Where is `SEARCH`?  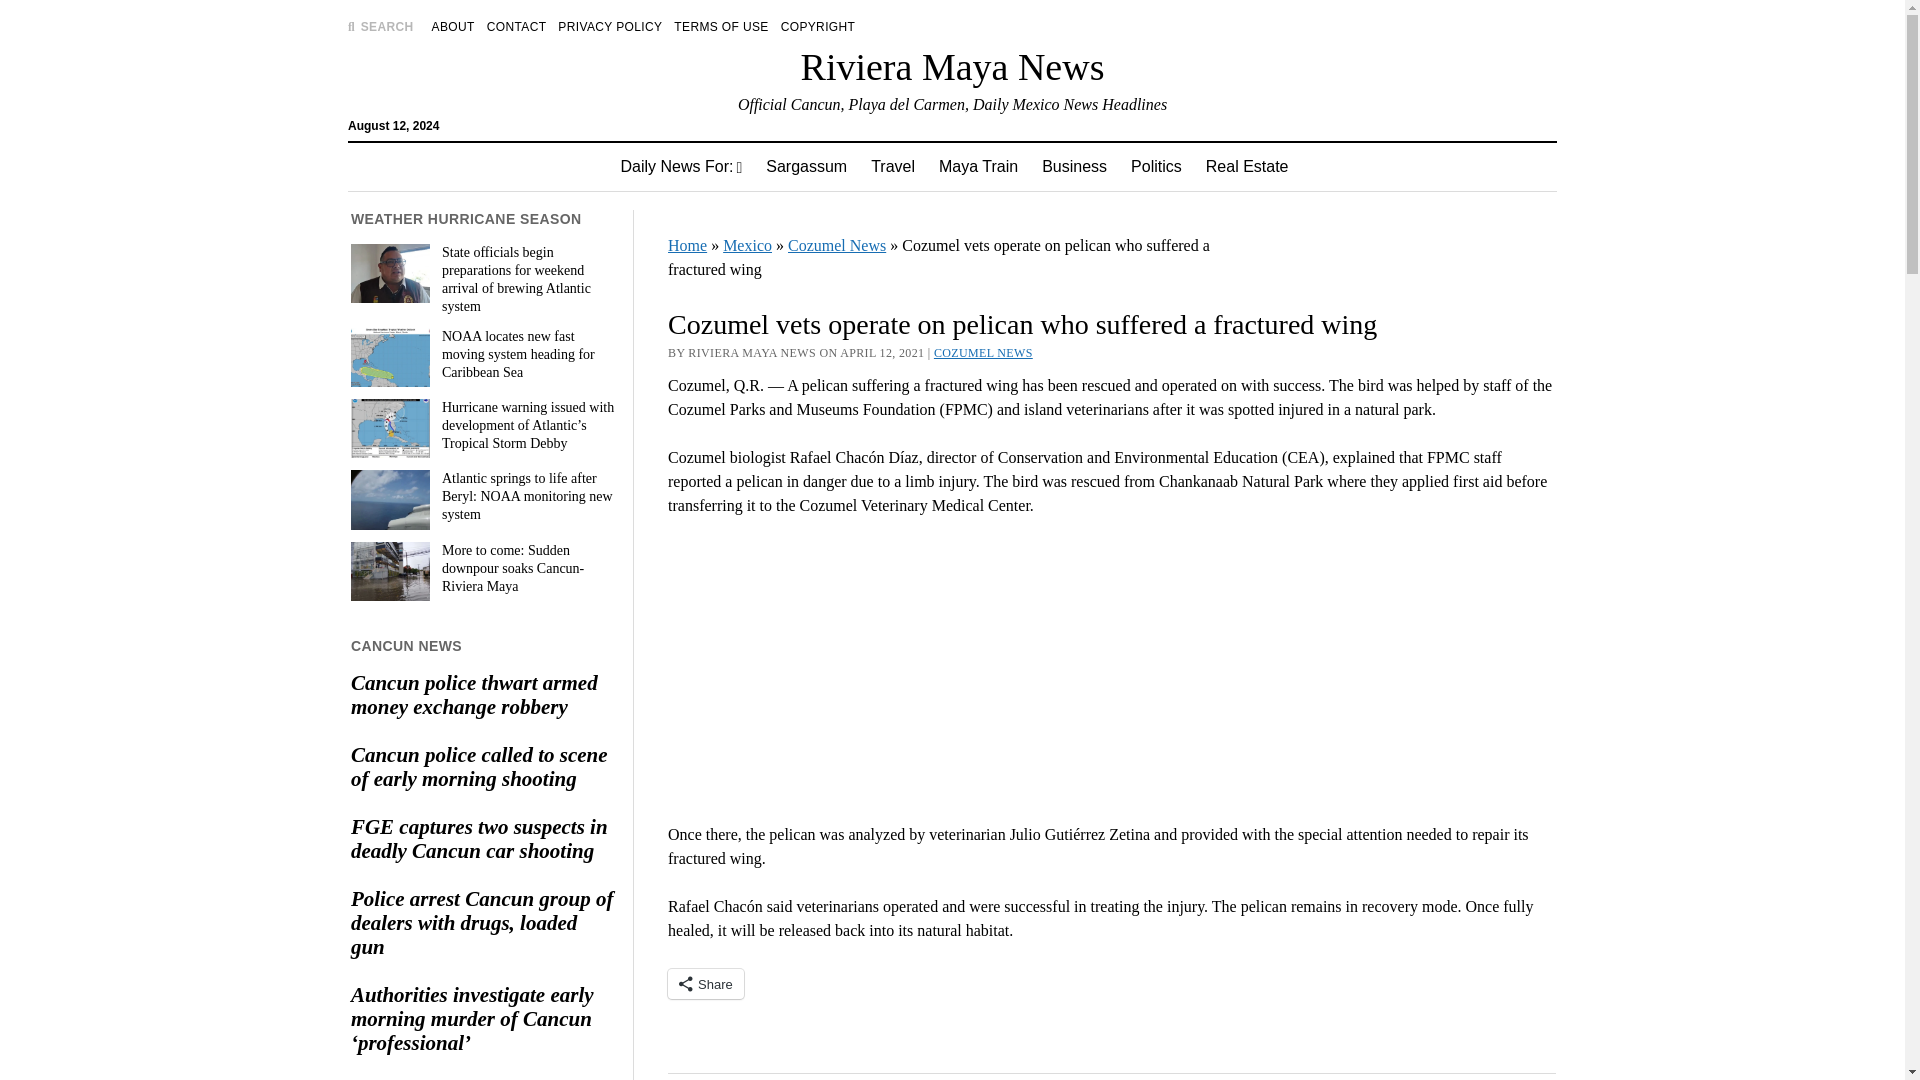
SEARCH is located at coordinates (380, 26).